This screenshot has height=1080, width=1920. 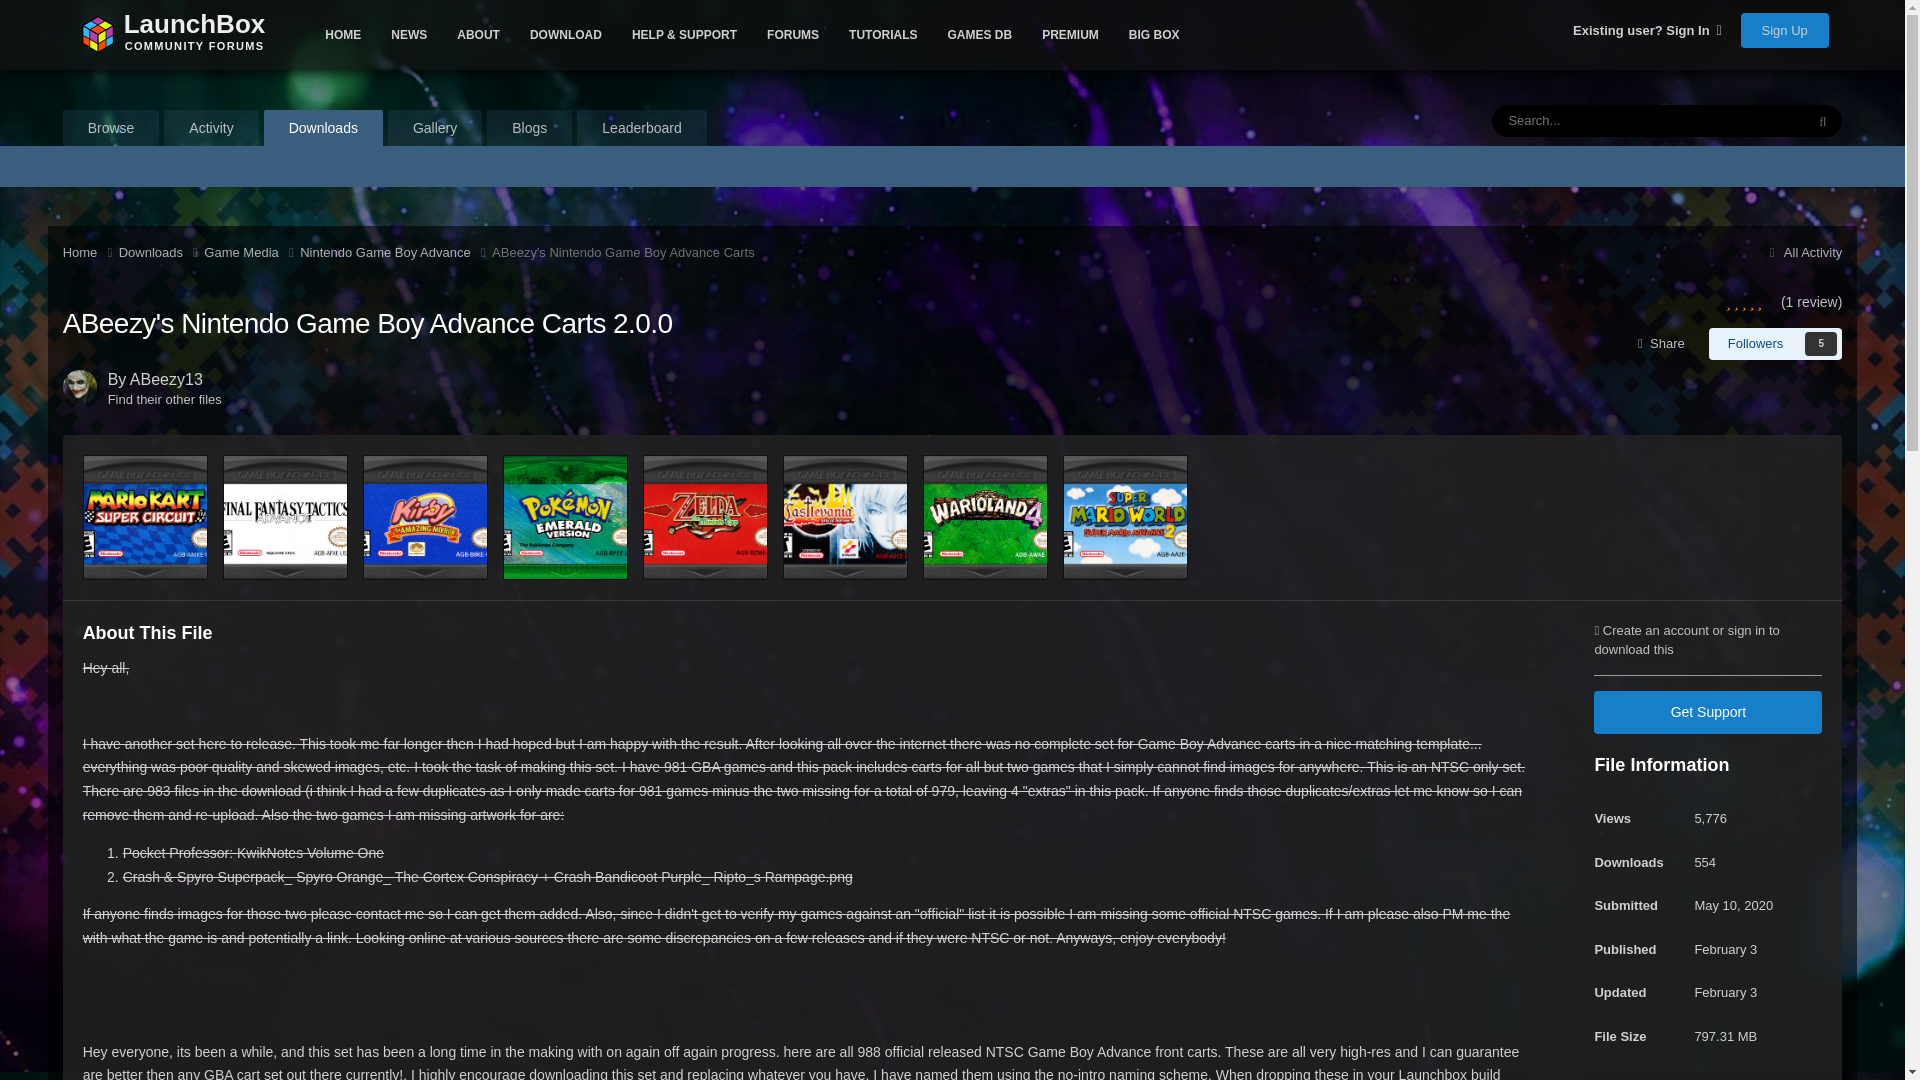 What do you see at coordinates (166, 379) in the screenshot?
I see `Go to ABeezy13's profile` at bounding box center [166, 379].